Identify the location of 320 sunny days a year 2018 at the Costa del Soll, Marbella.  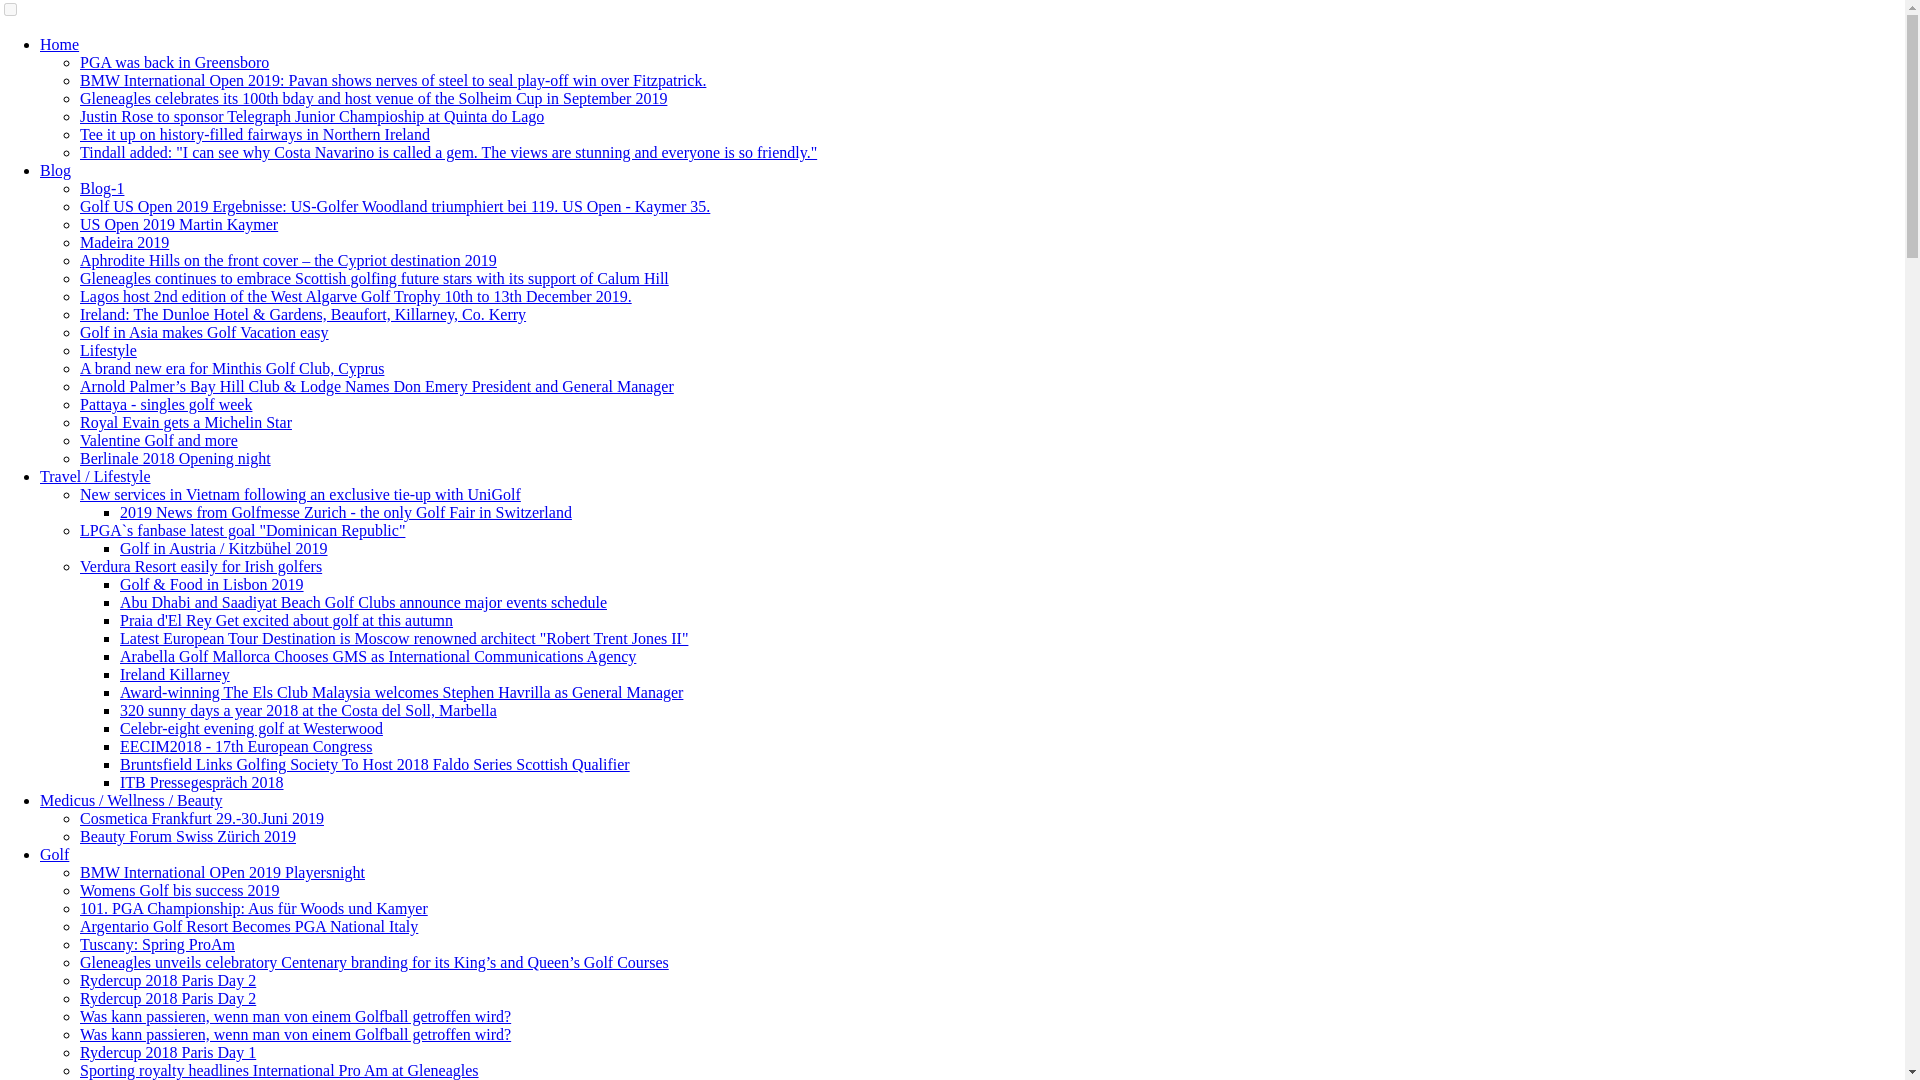
(308, 710).